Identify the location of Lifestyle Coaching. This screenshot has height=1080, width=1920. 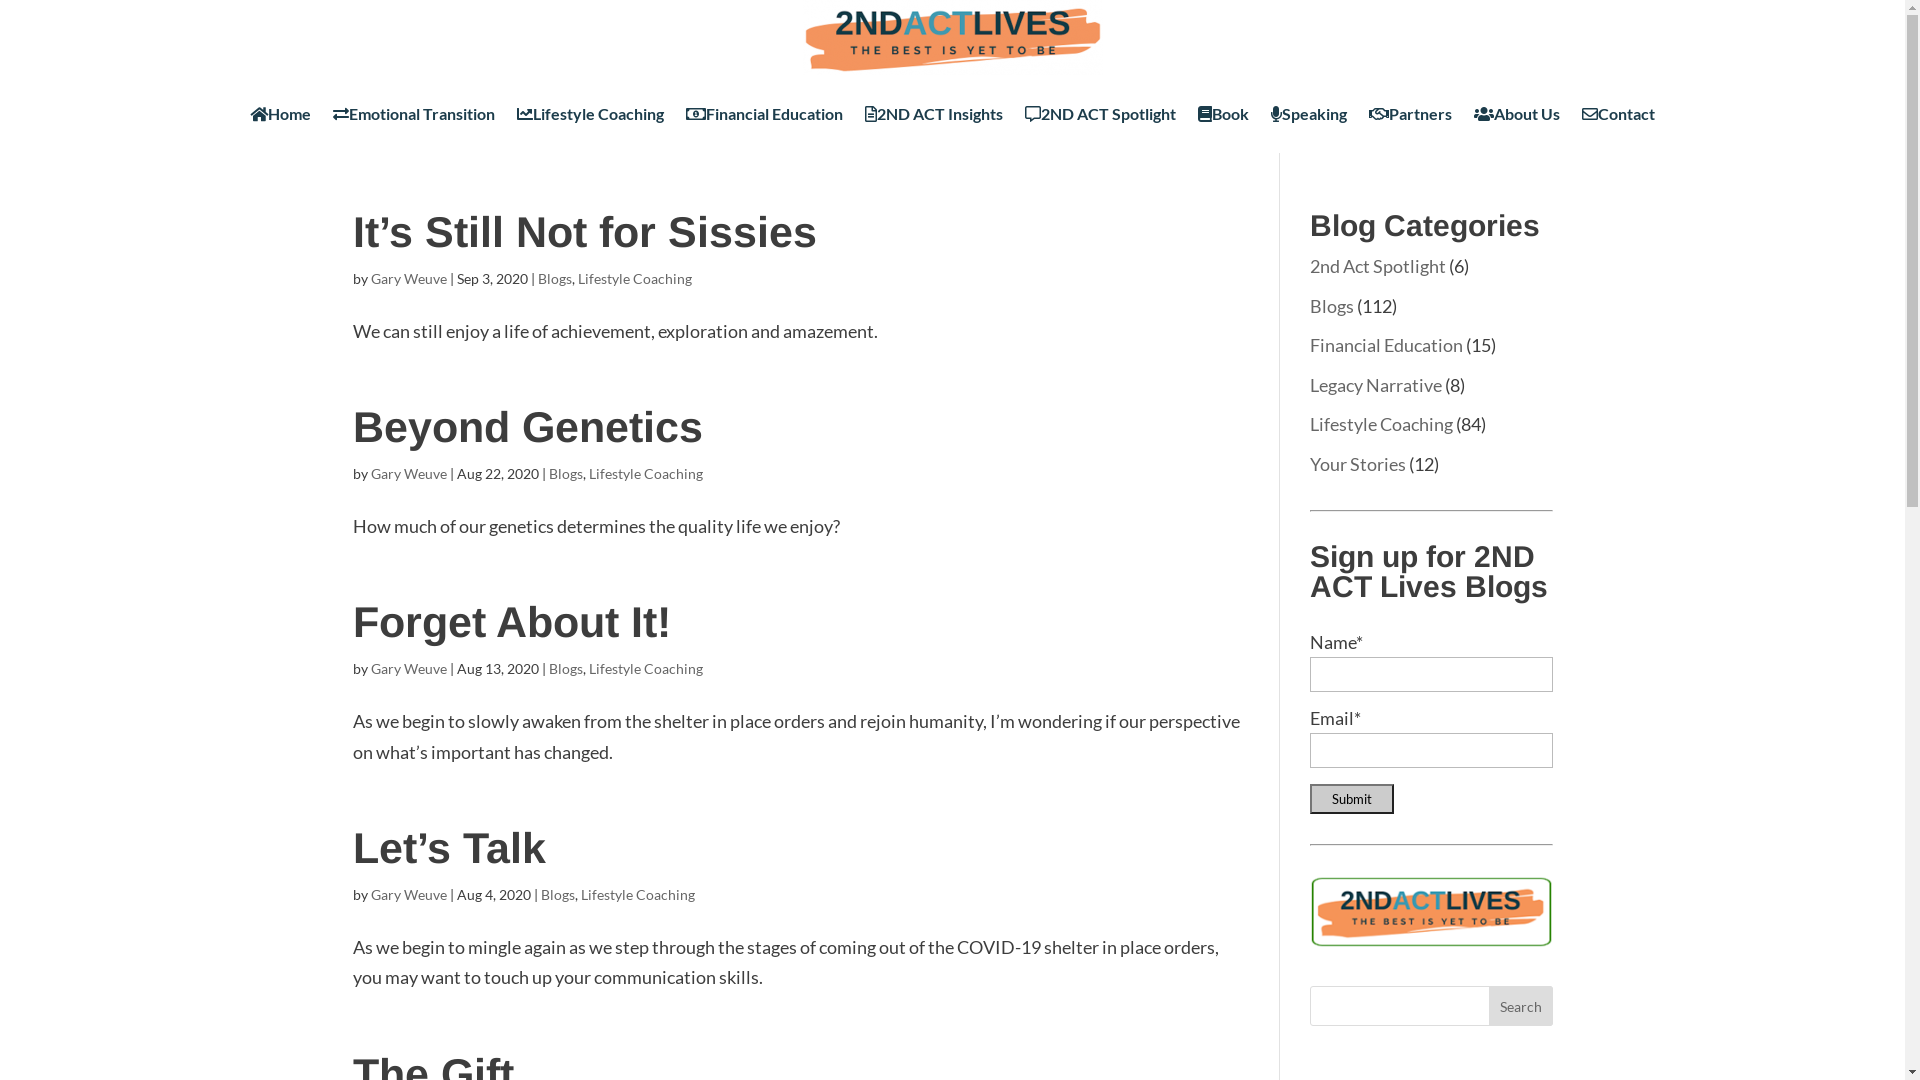
(635, 278).